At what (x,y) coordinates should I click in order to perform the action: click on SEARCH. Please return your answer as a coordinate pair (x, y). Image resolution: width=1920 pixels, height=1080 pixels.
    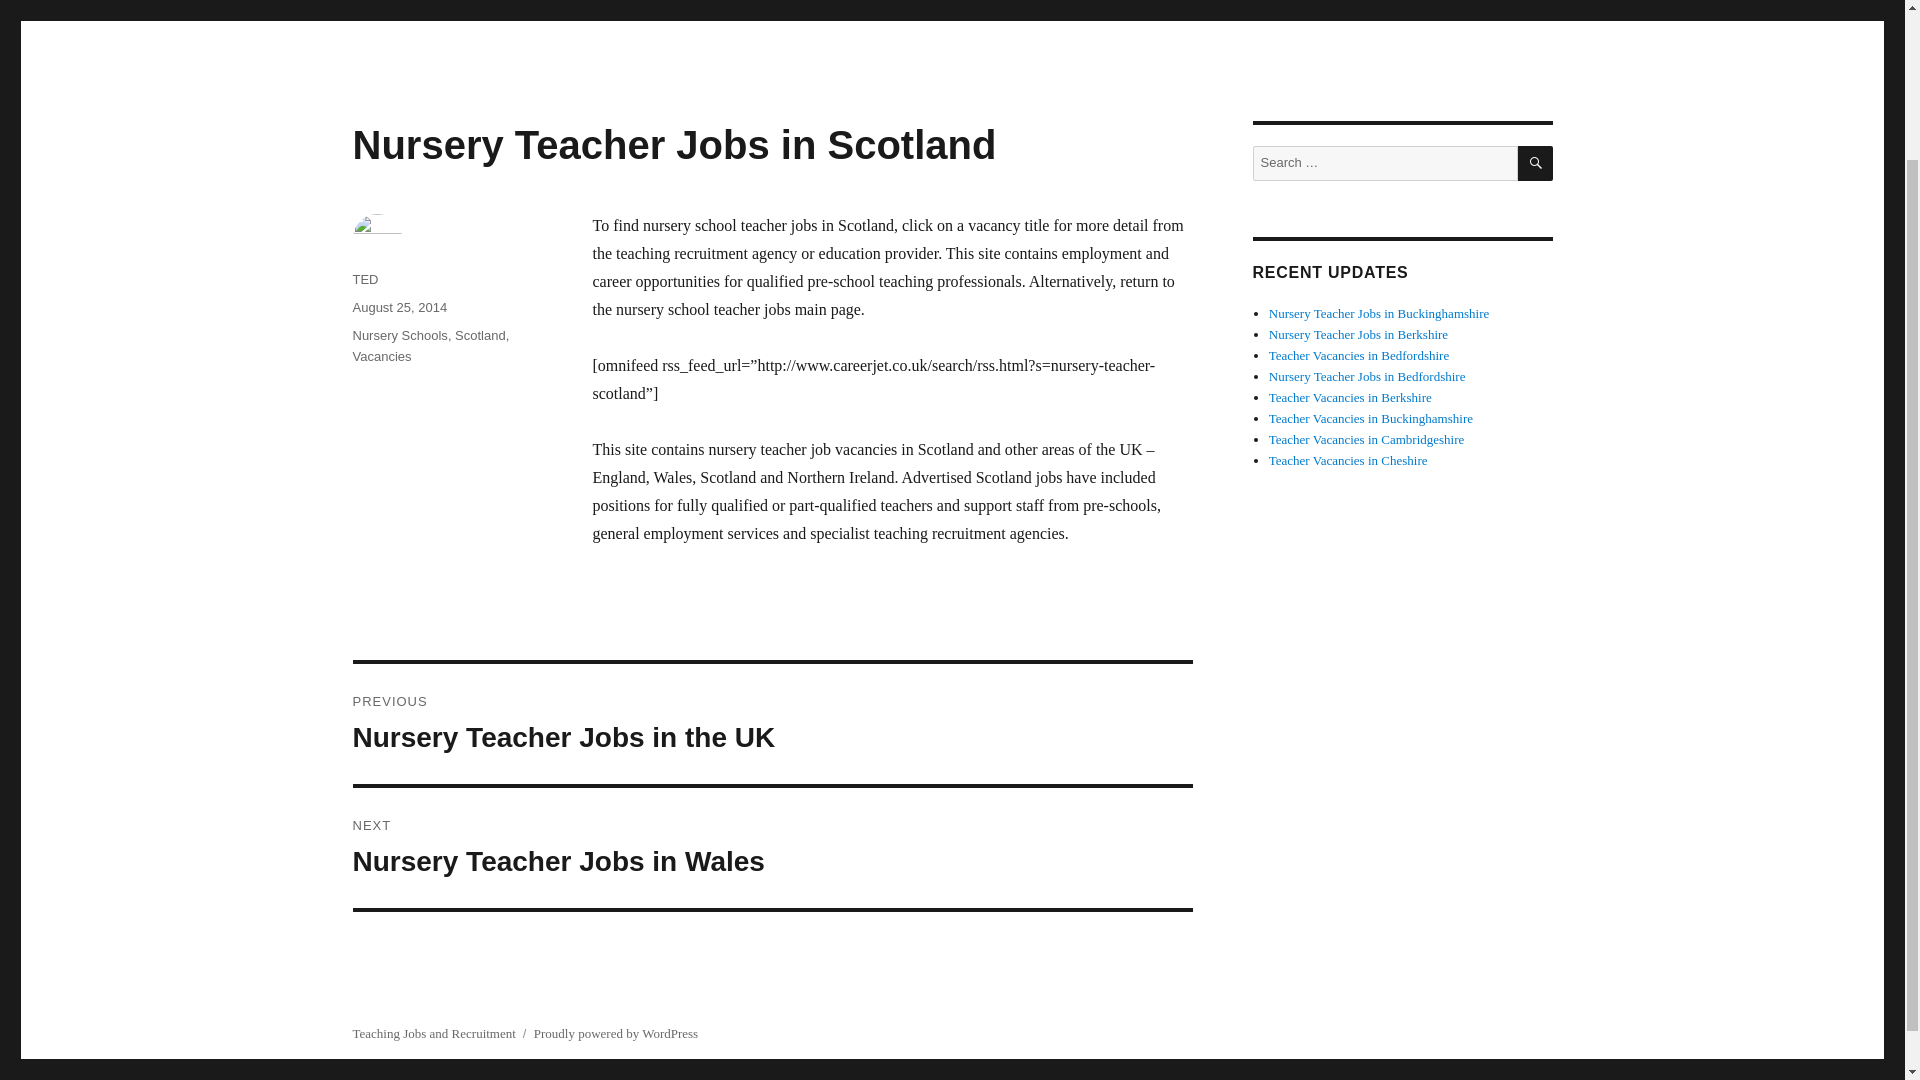
    Looking at the image, I should click on (1359, 354).